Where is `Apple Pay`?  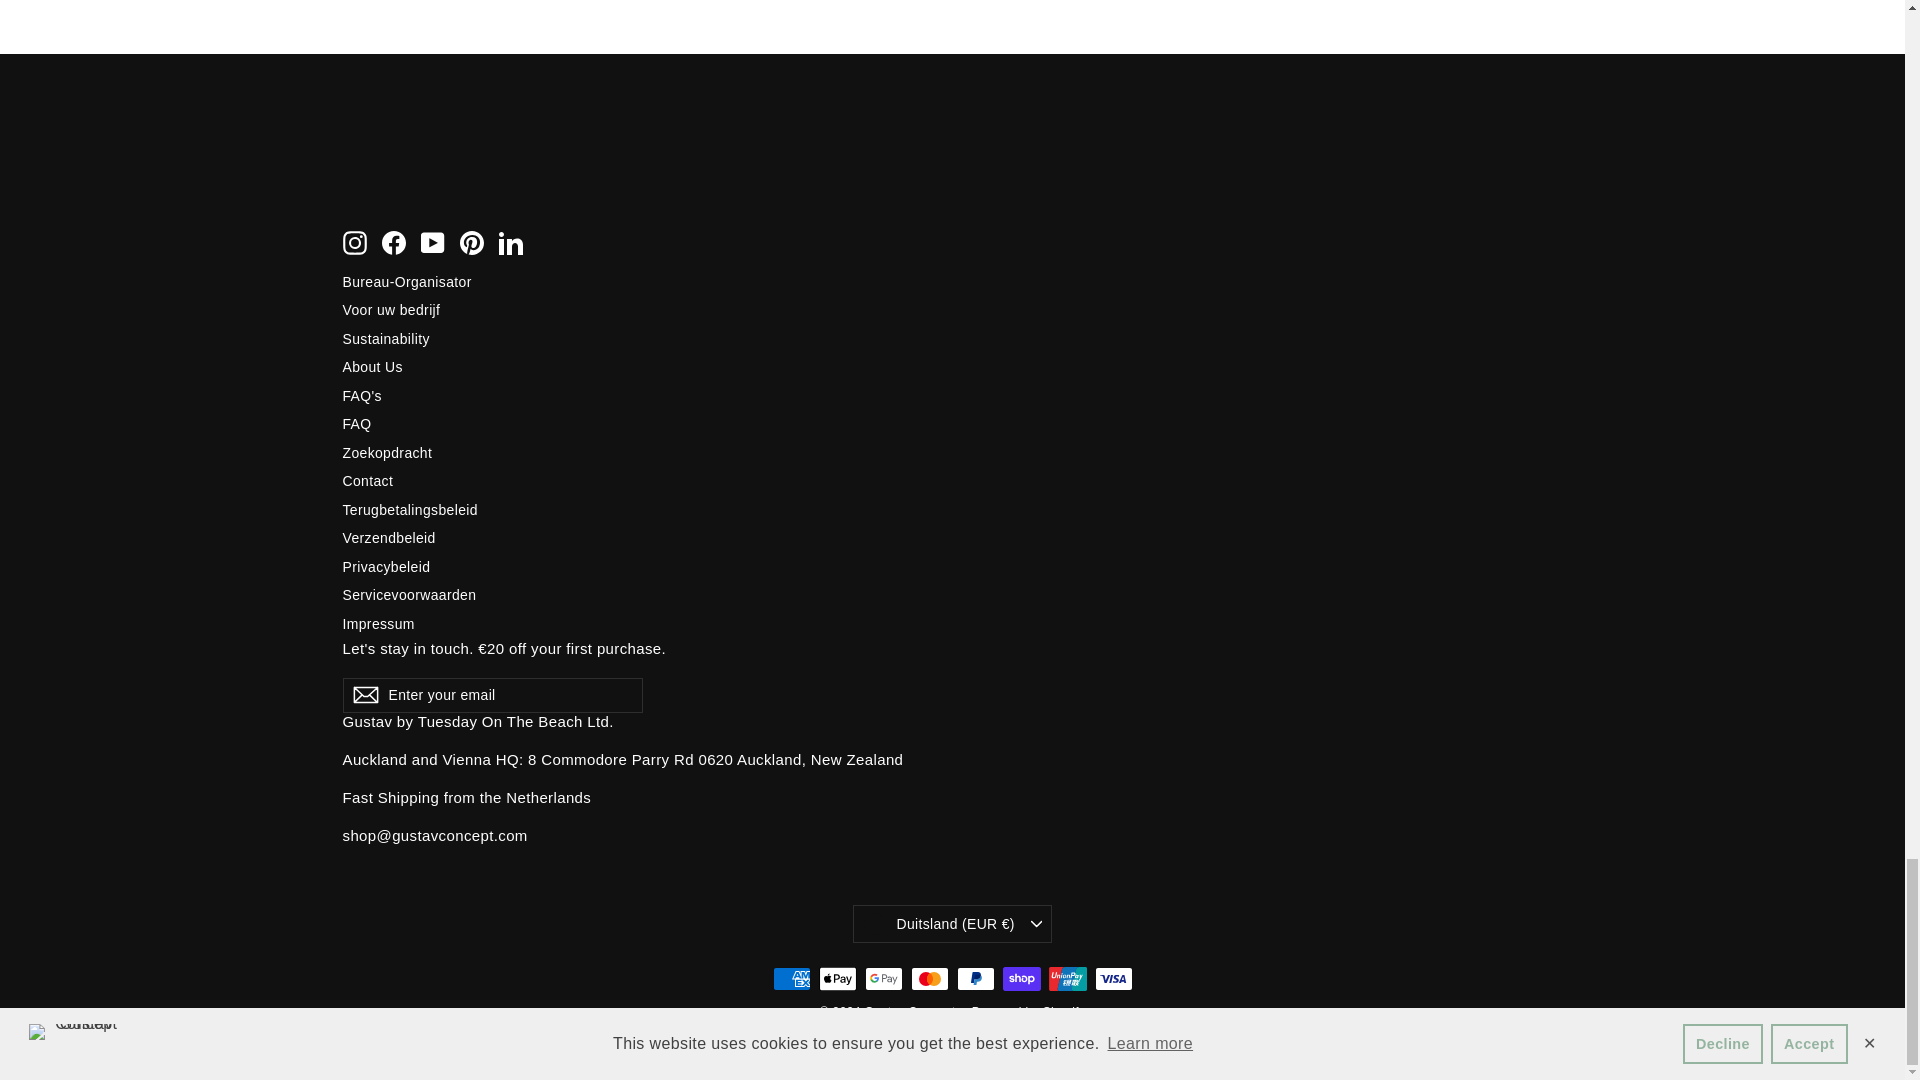 Apple Pay is located at coordinates (836, 978).